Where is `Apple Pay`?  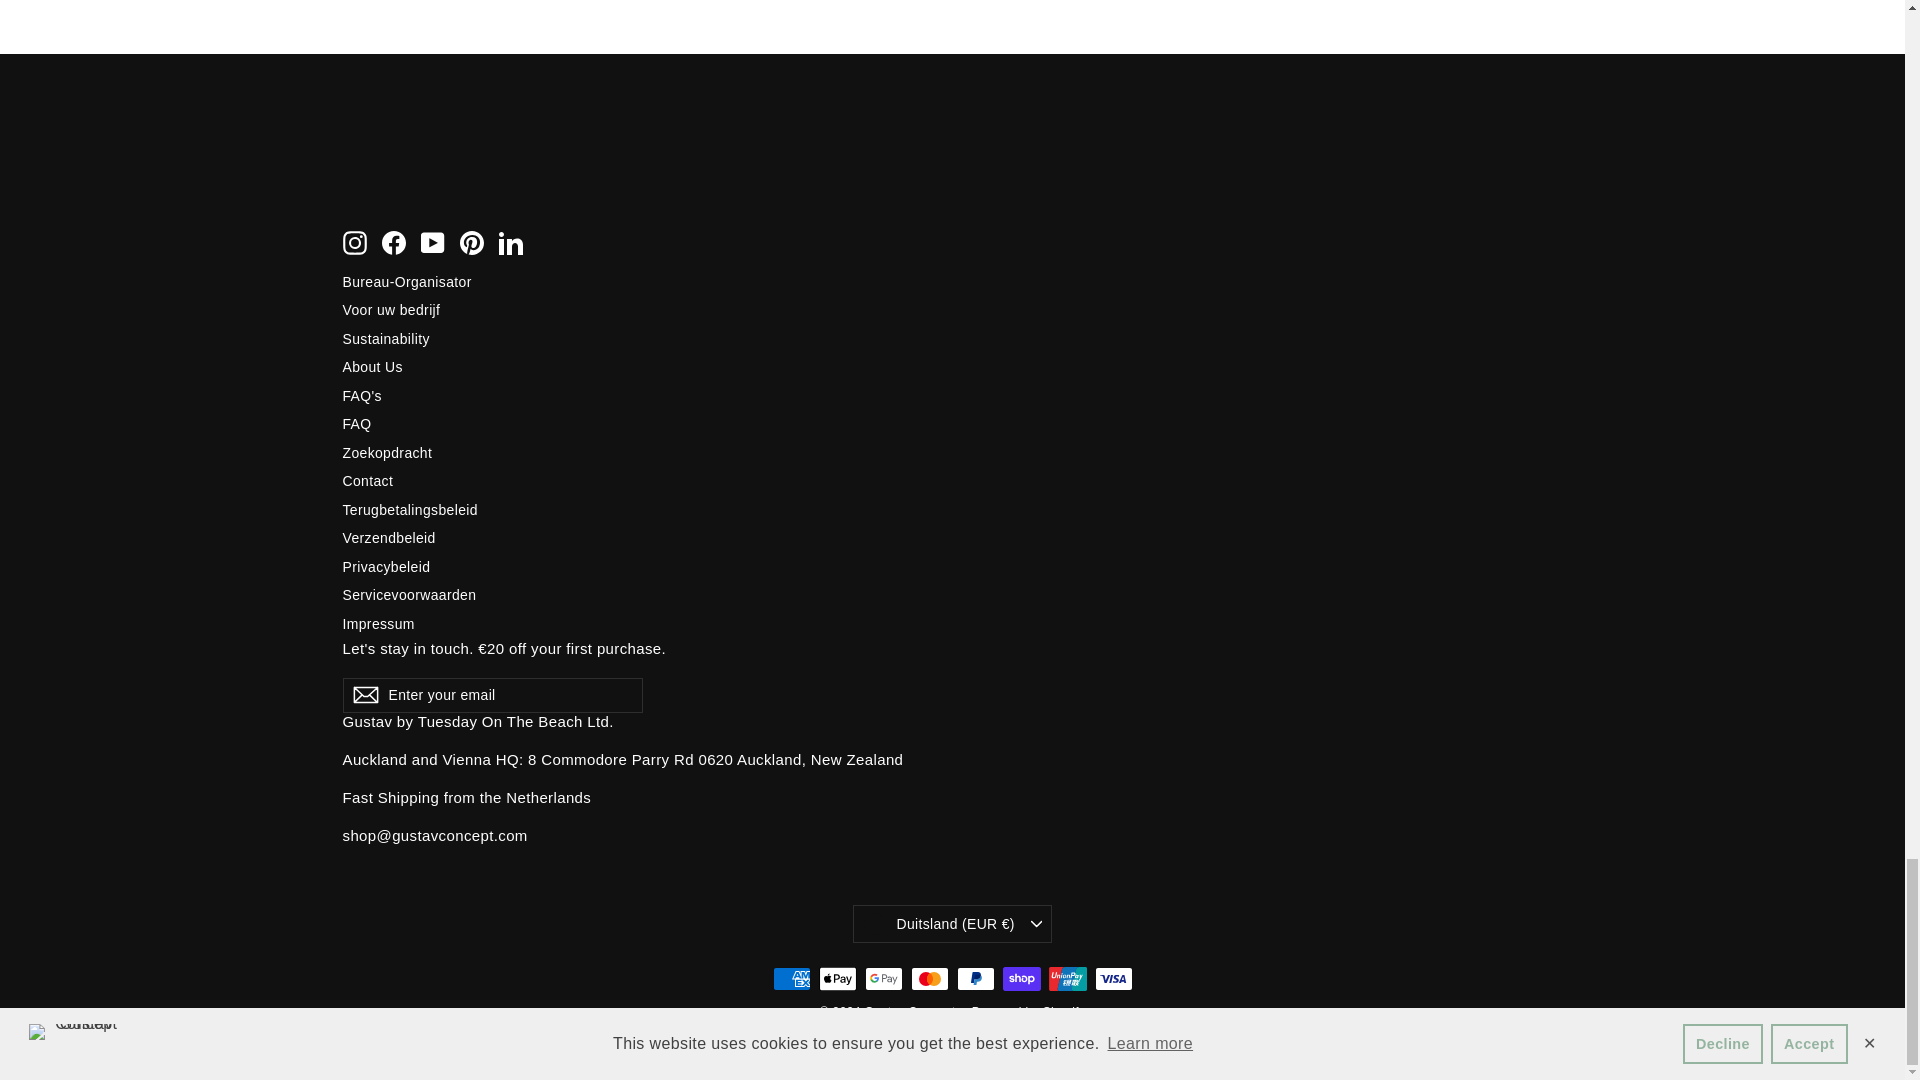 Apple Pay is located at coordinates (836, 978).